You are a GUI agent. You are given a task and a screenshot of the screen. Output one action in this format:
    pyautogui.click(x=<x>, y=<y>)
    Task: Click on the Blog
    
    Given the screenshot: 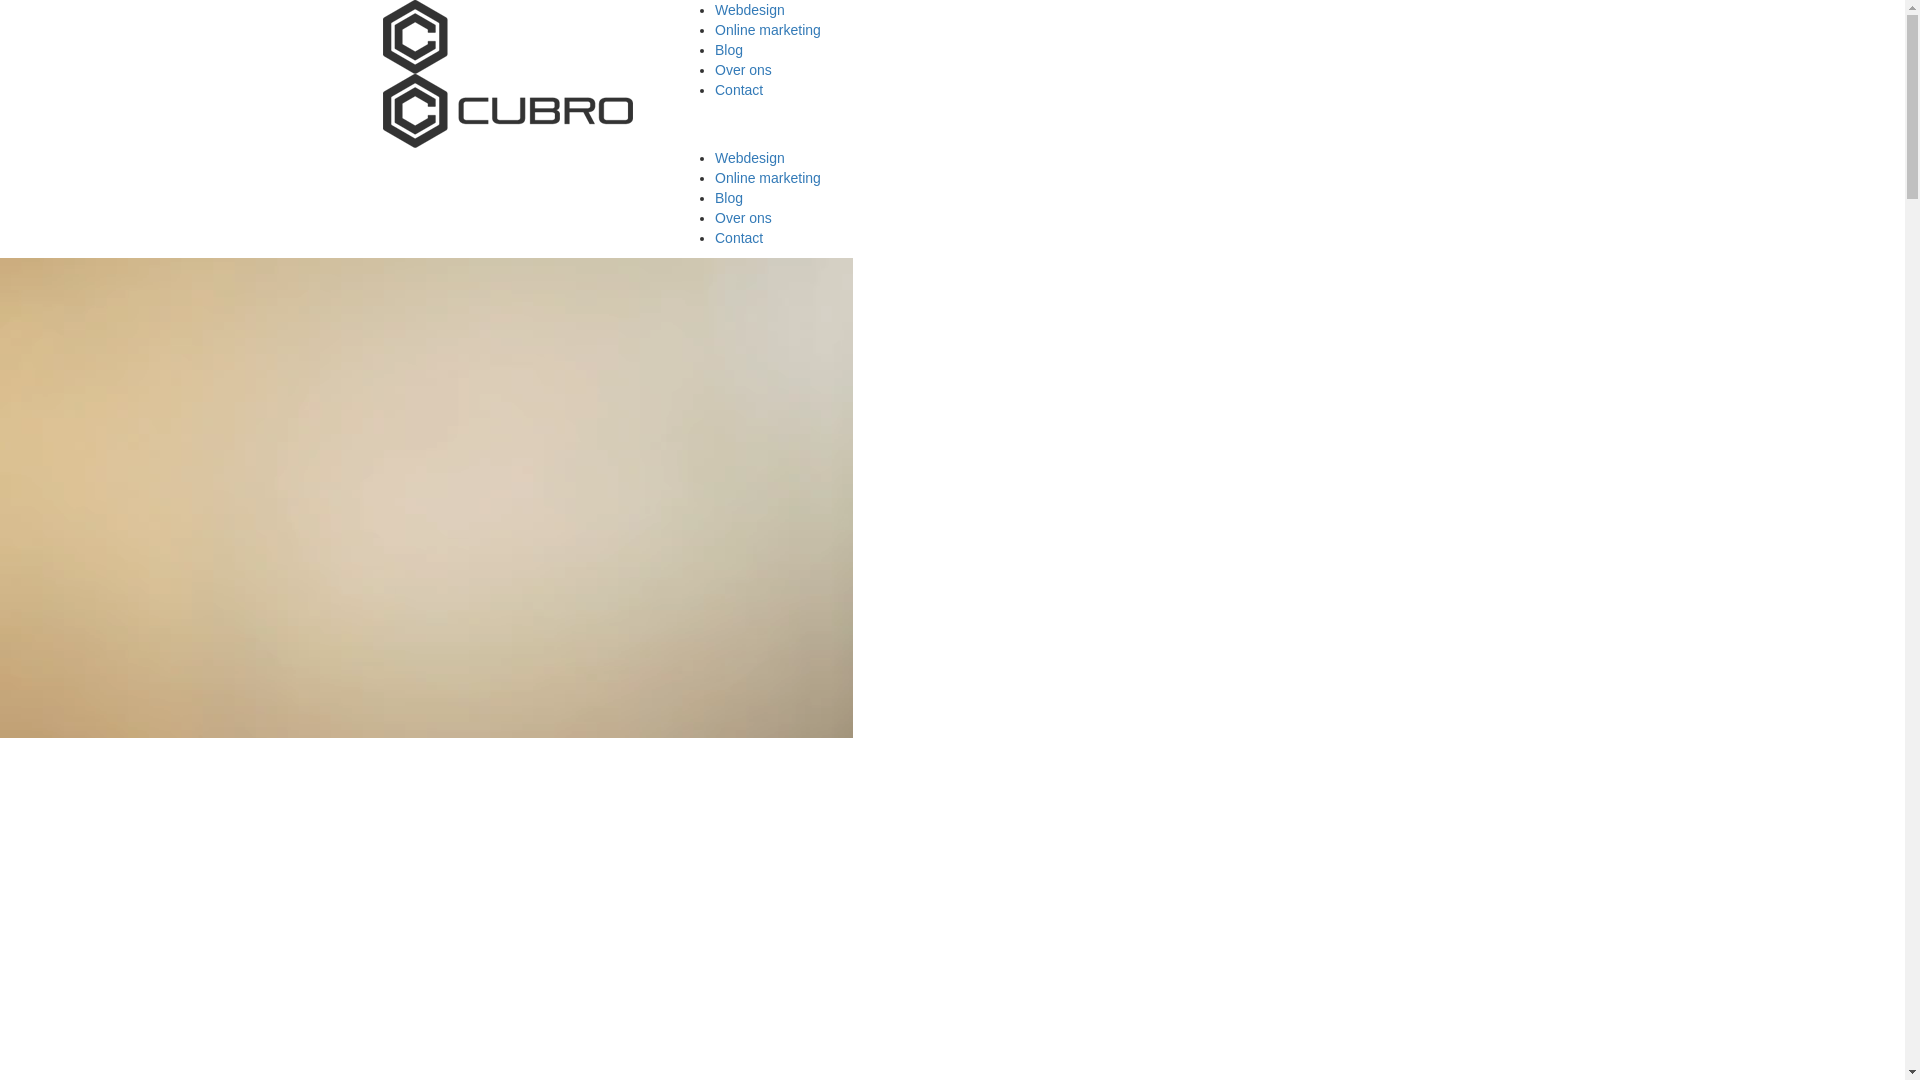 What is the action you would take?
    pyautogui.click(x=729, y=198)
    